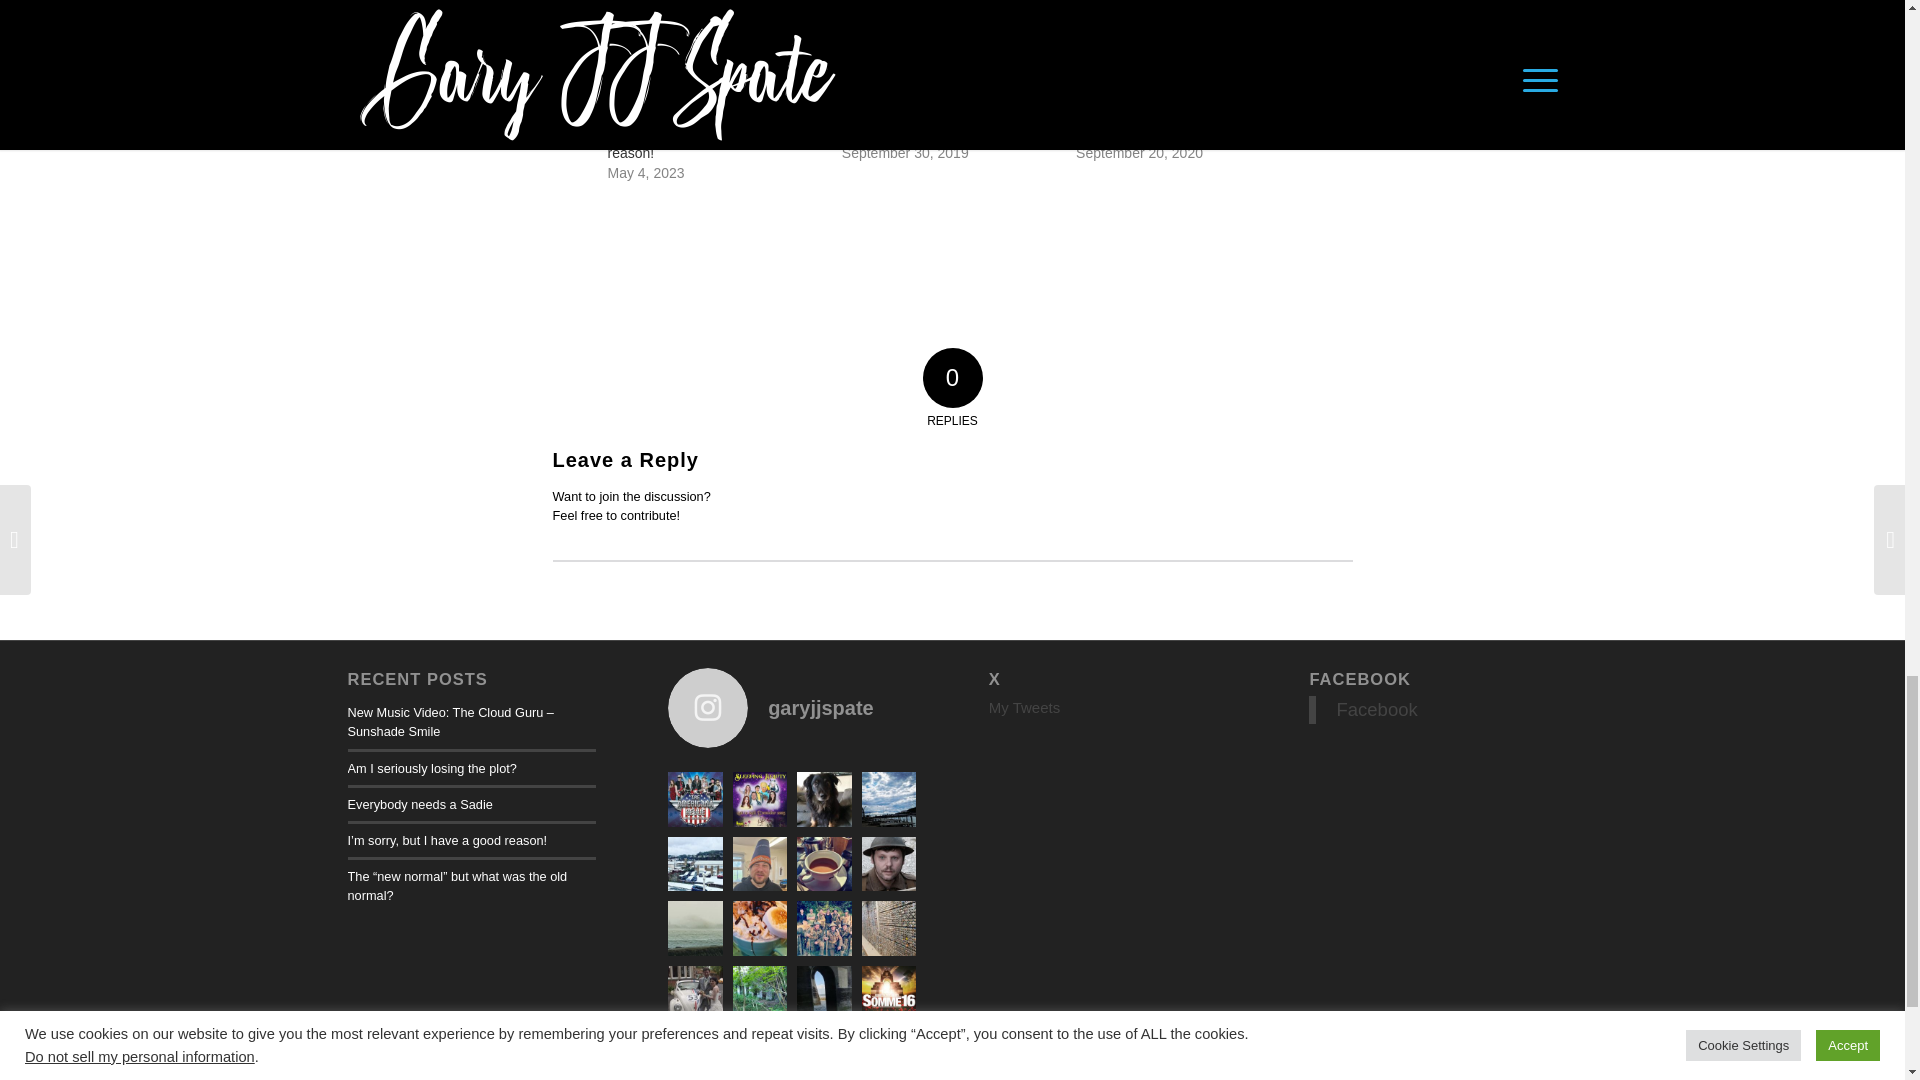 The image size is (1920, 1080). I want to click on garyjjspate, so click(792, 708).